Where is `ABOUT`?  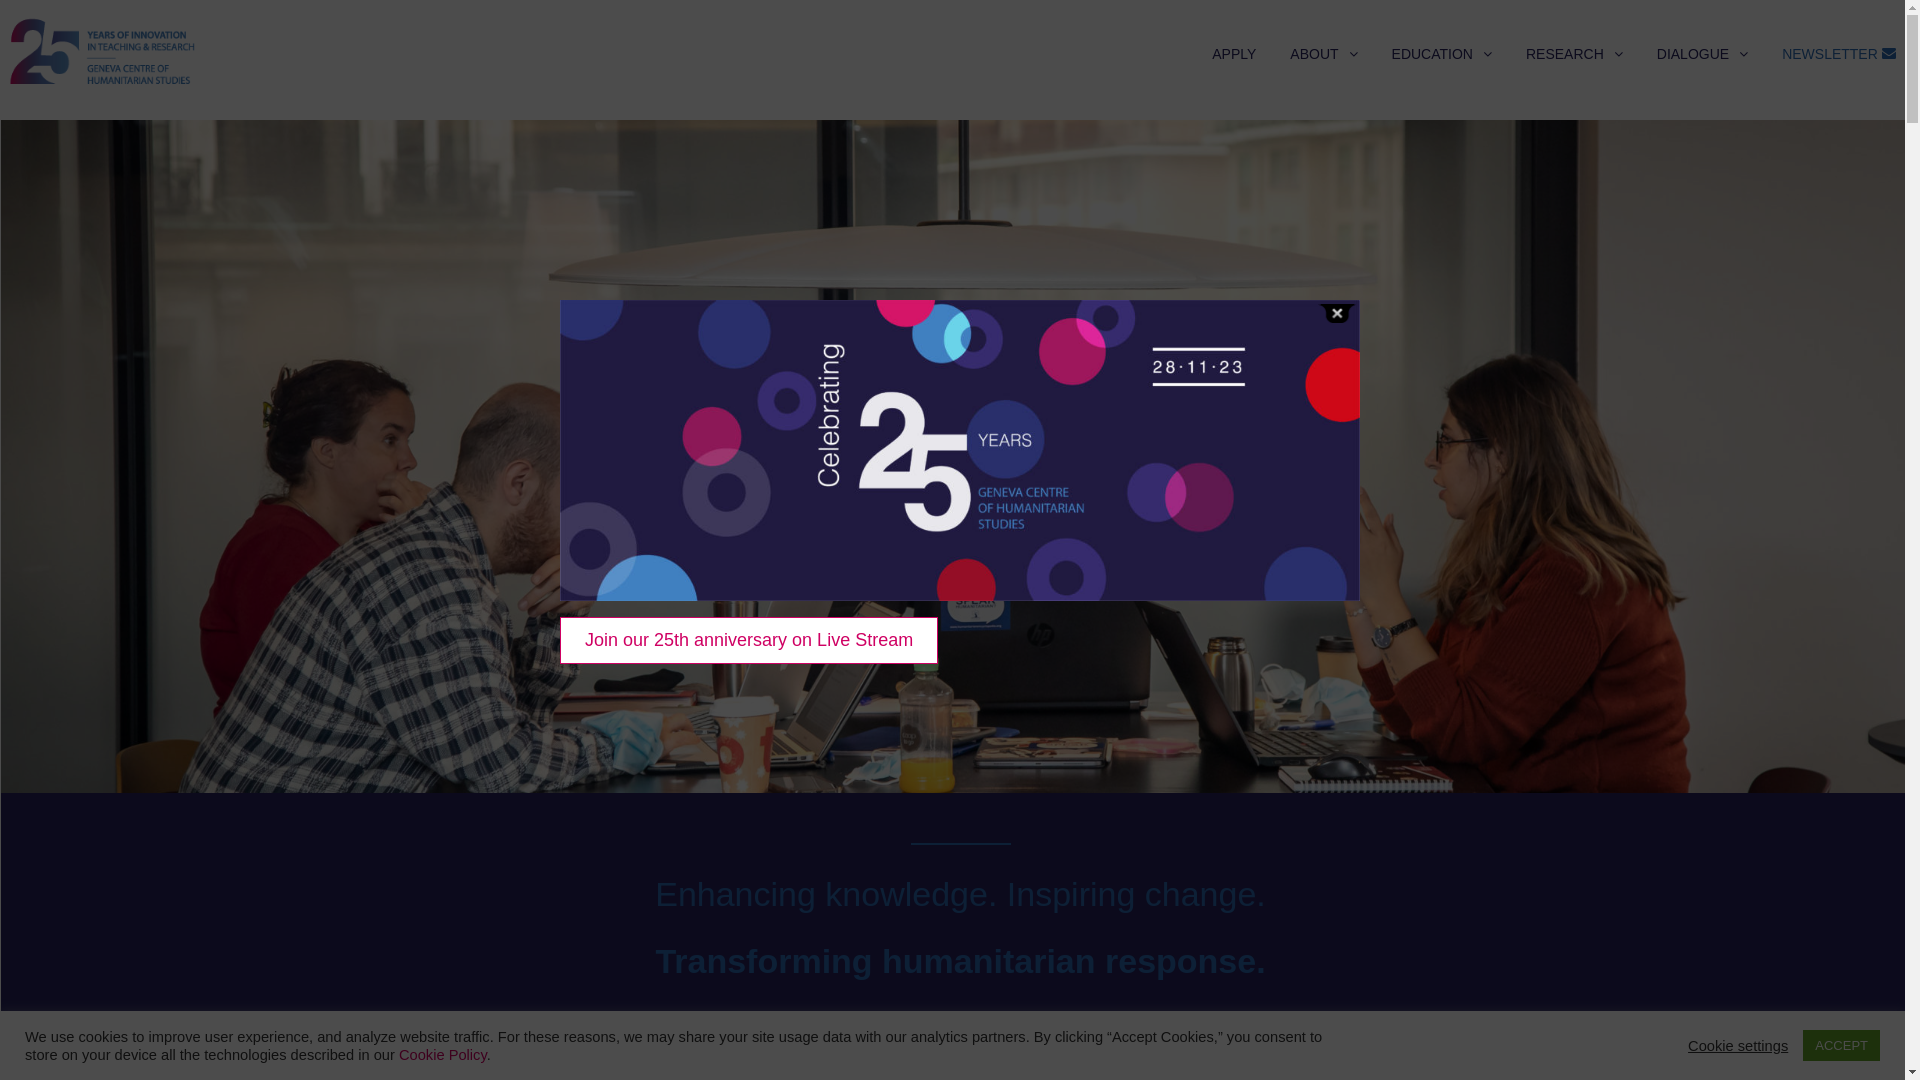 ABOUT is located at coordinates (1324, 54).